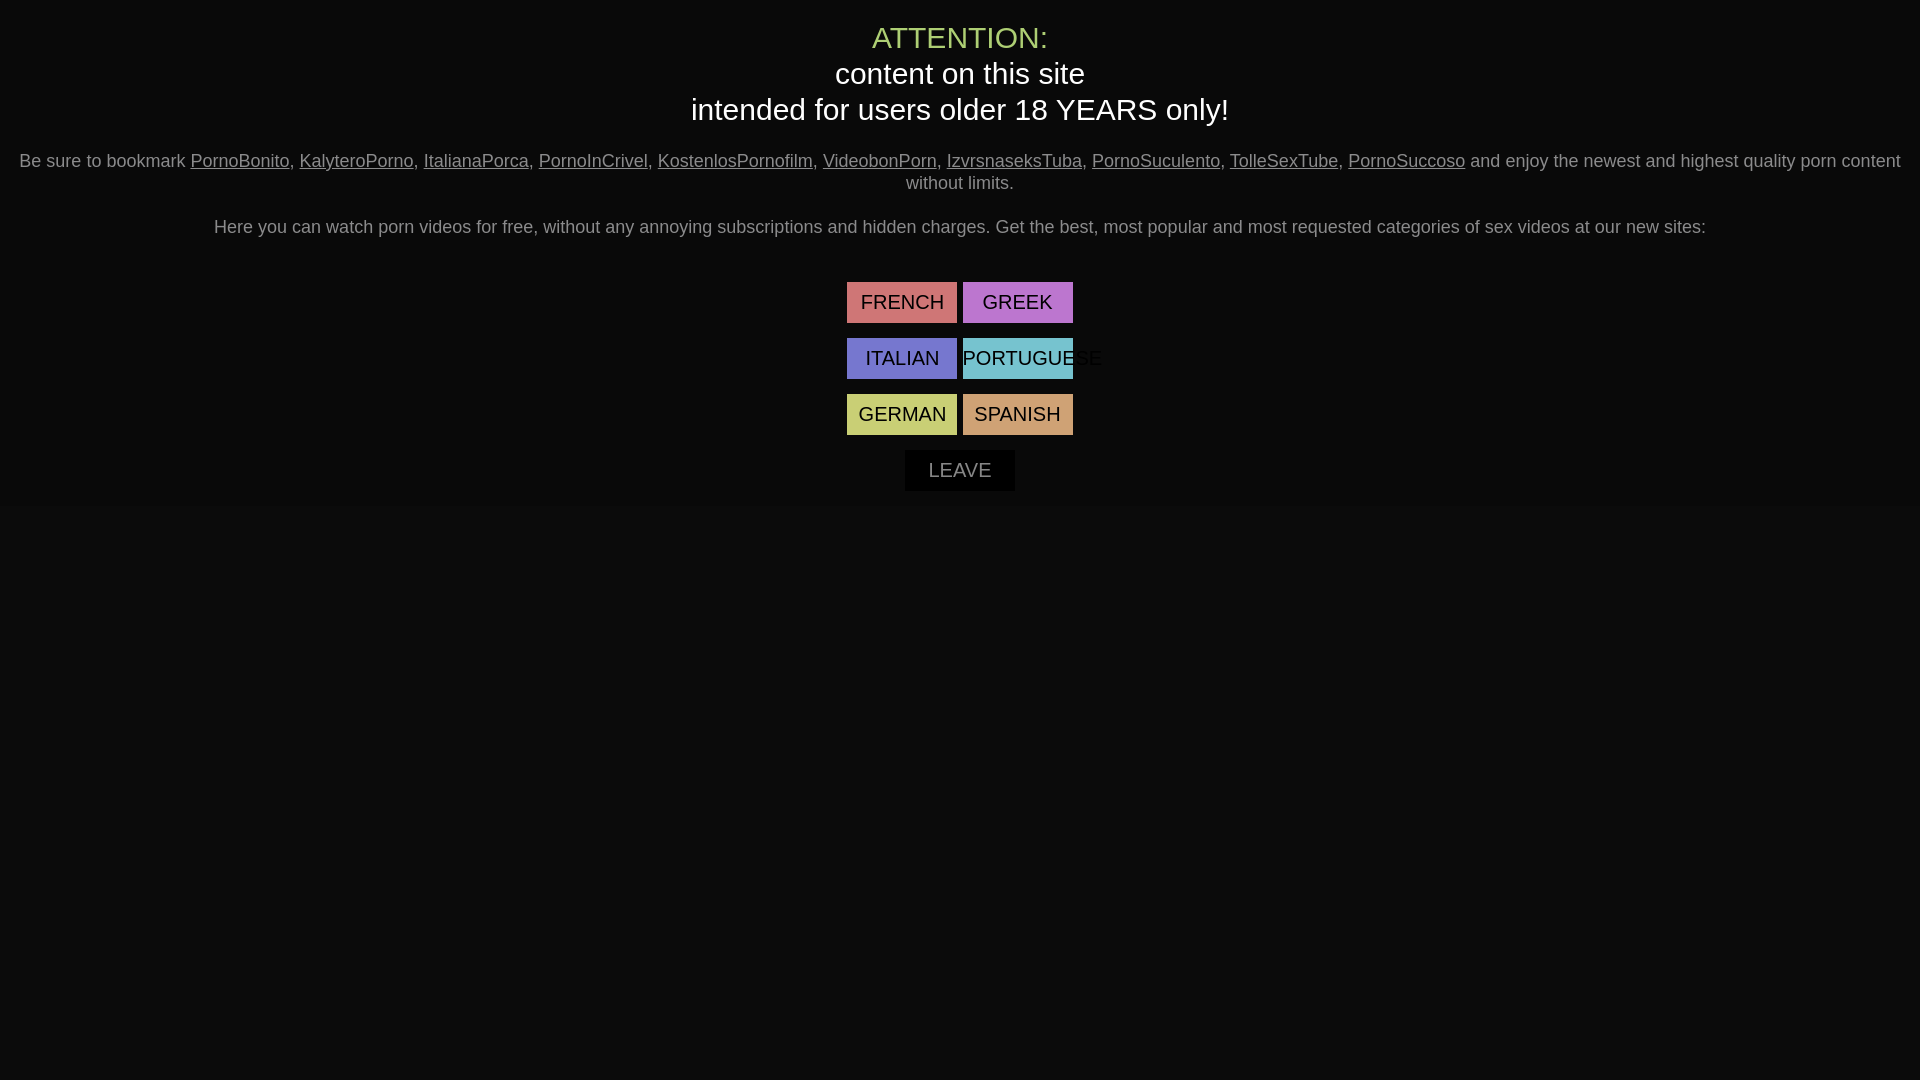  I want to click on LEAVE, so click(960, 470).